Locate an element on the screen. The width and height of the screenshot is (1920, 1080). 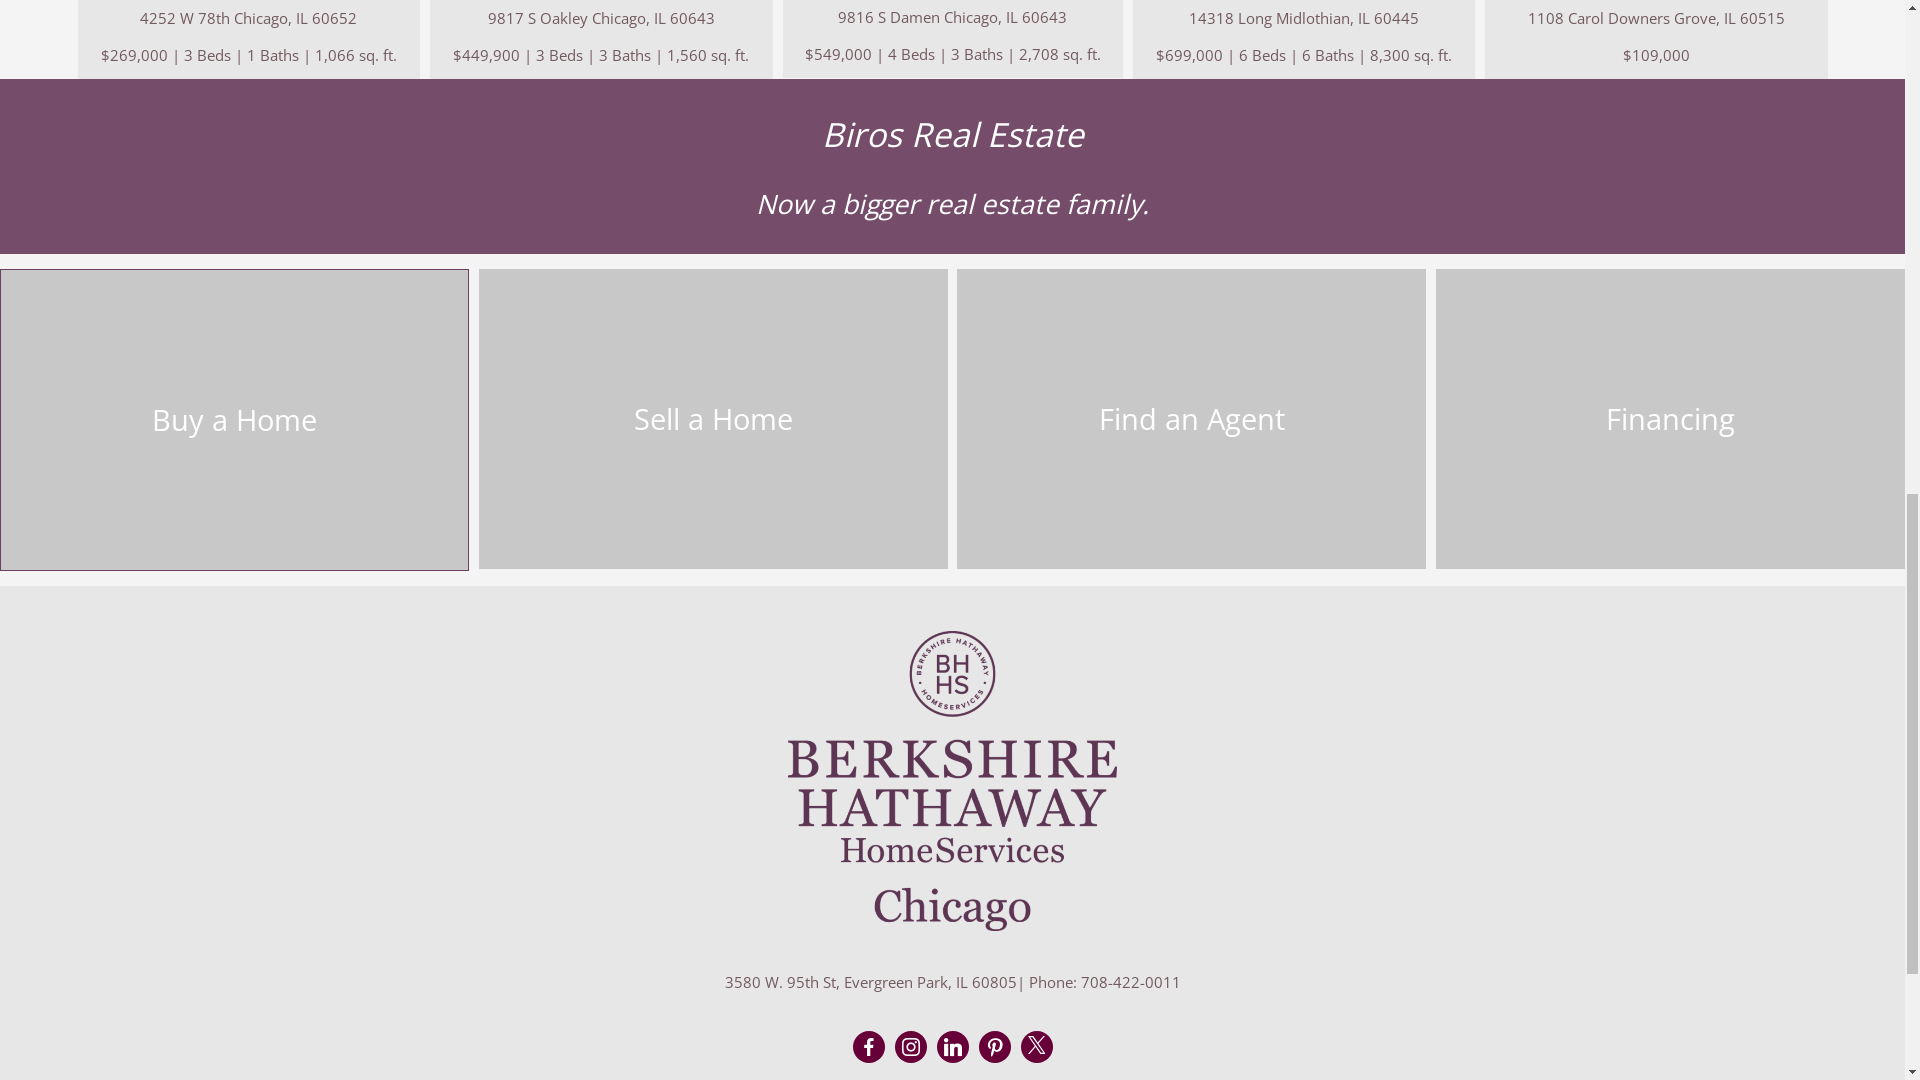
Visit us on Instagram is located at coordinates (910, 1046).